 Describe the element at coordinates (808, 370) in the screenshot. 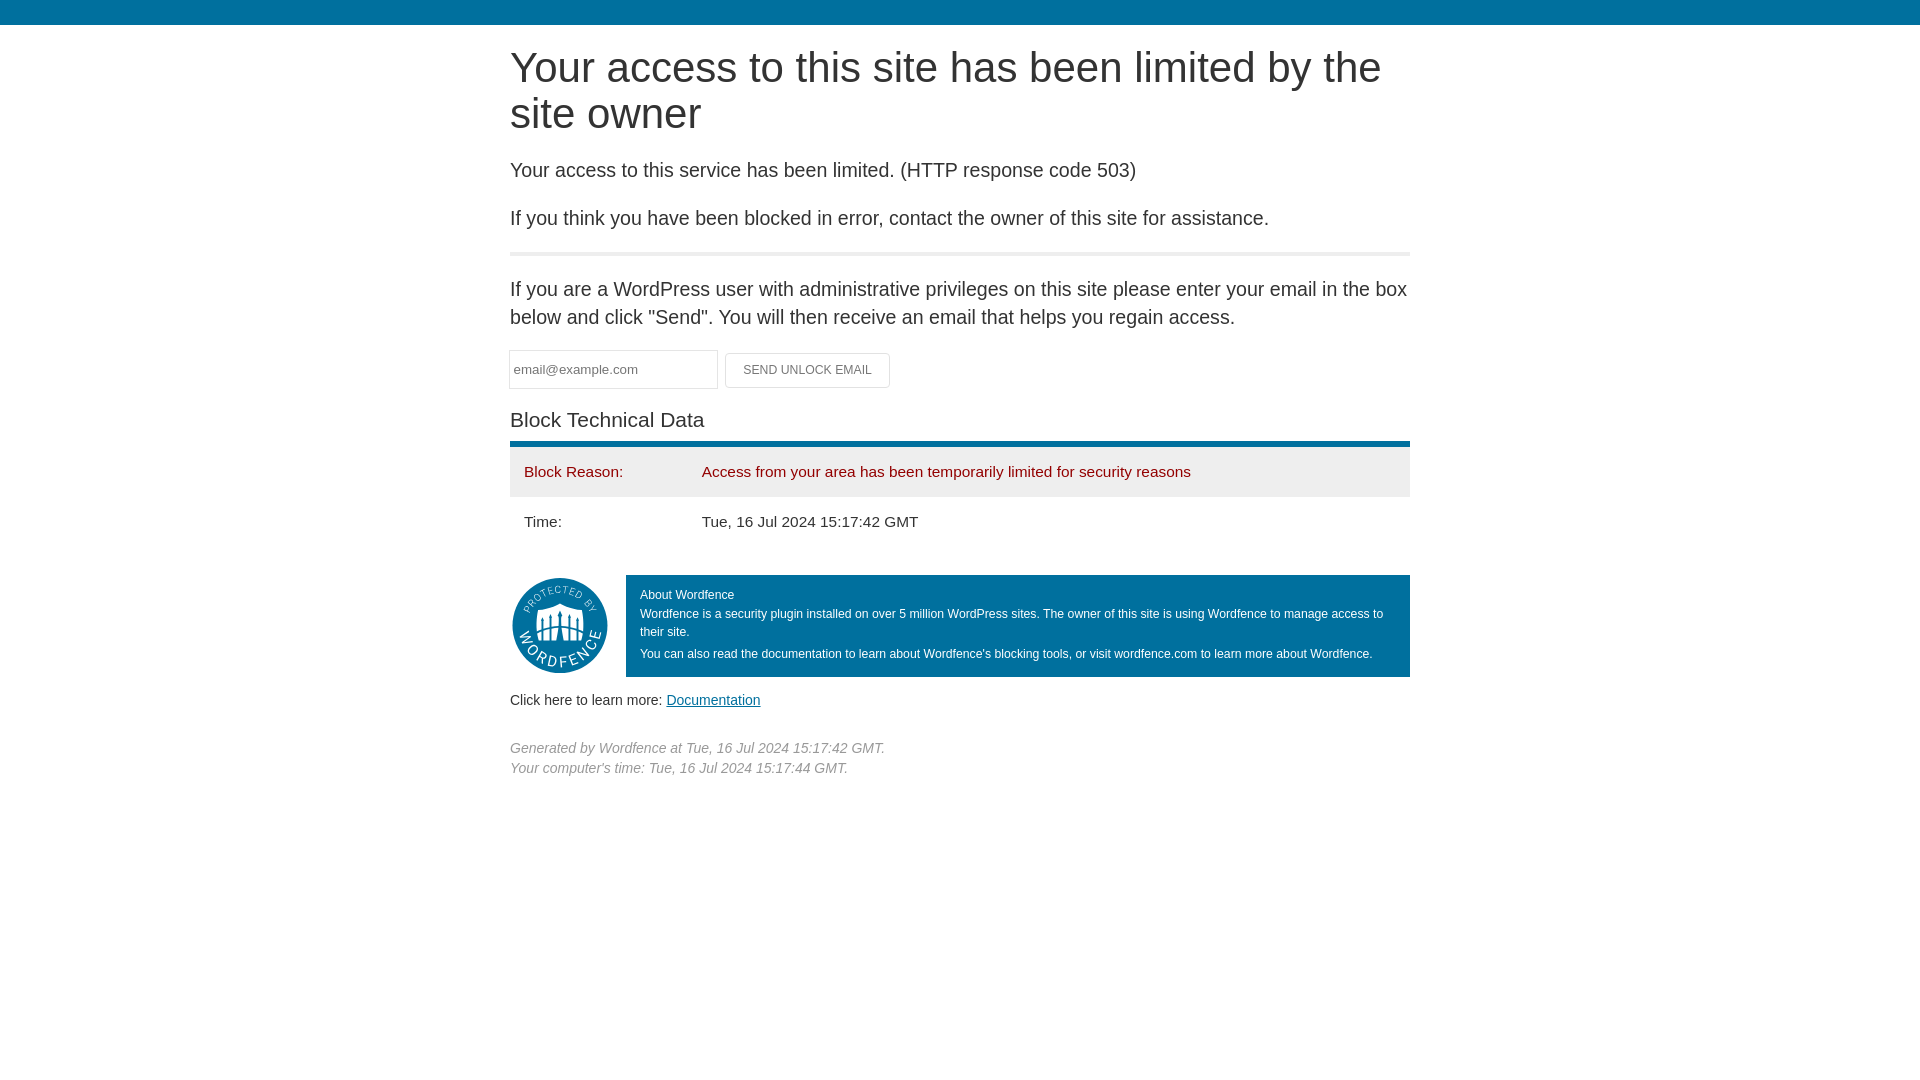

I see `Send Unlock Email` at that location.